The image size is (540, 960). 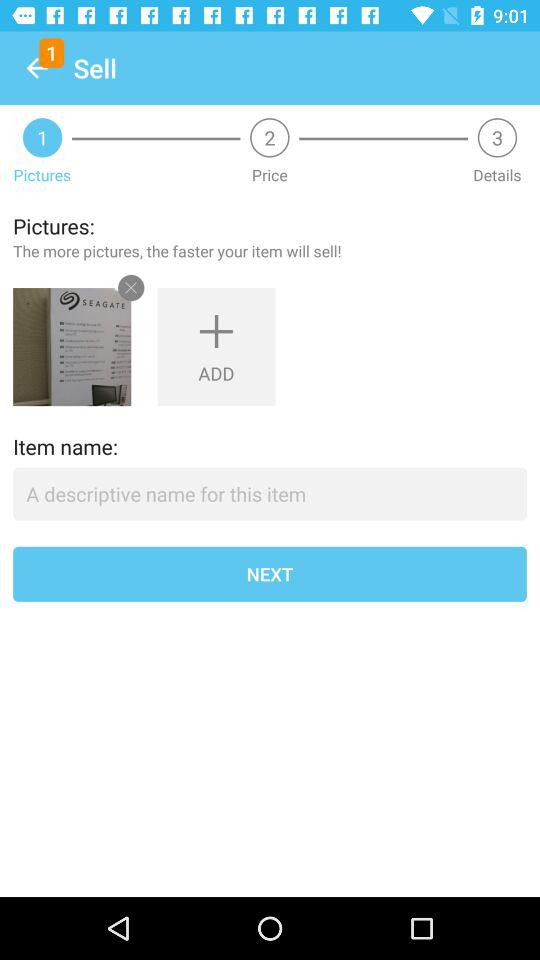 What do you see at coordinates (72, 347) in the screenshot?
I see `view picture` at bounding box center [72, 347].